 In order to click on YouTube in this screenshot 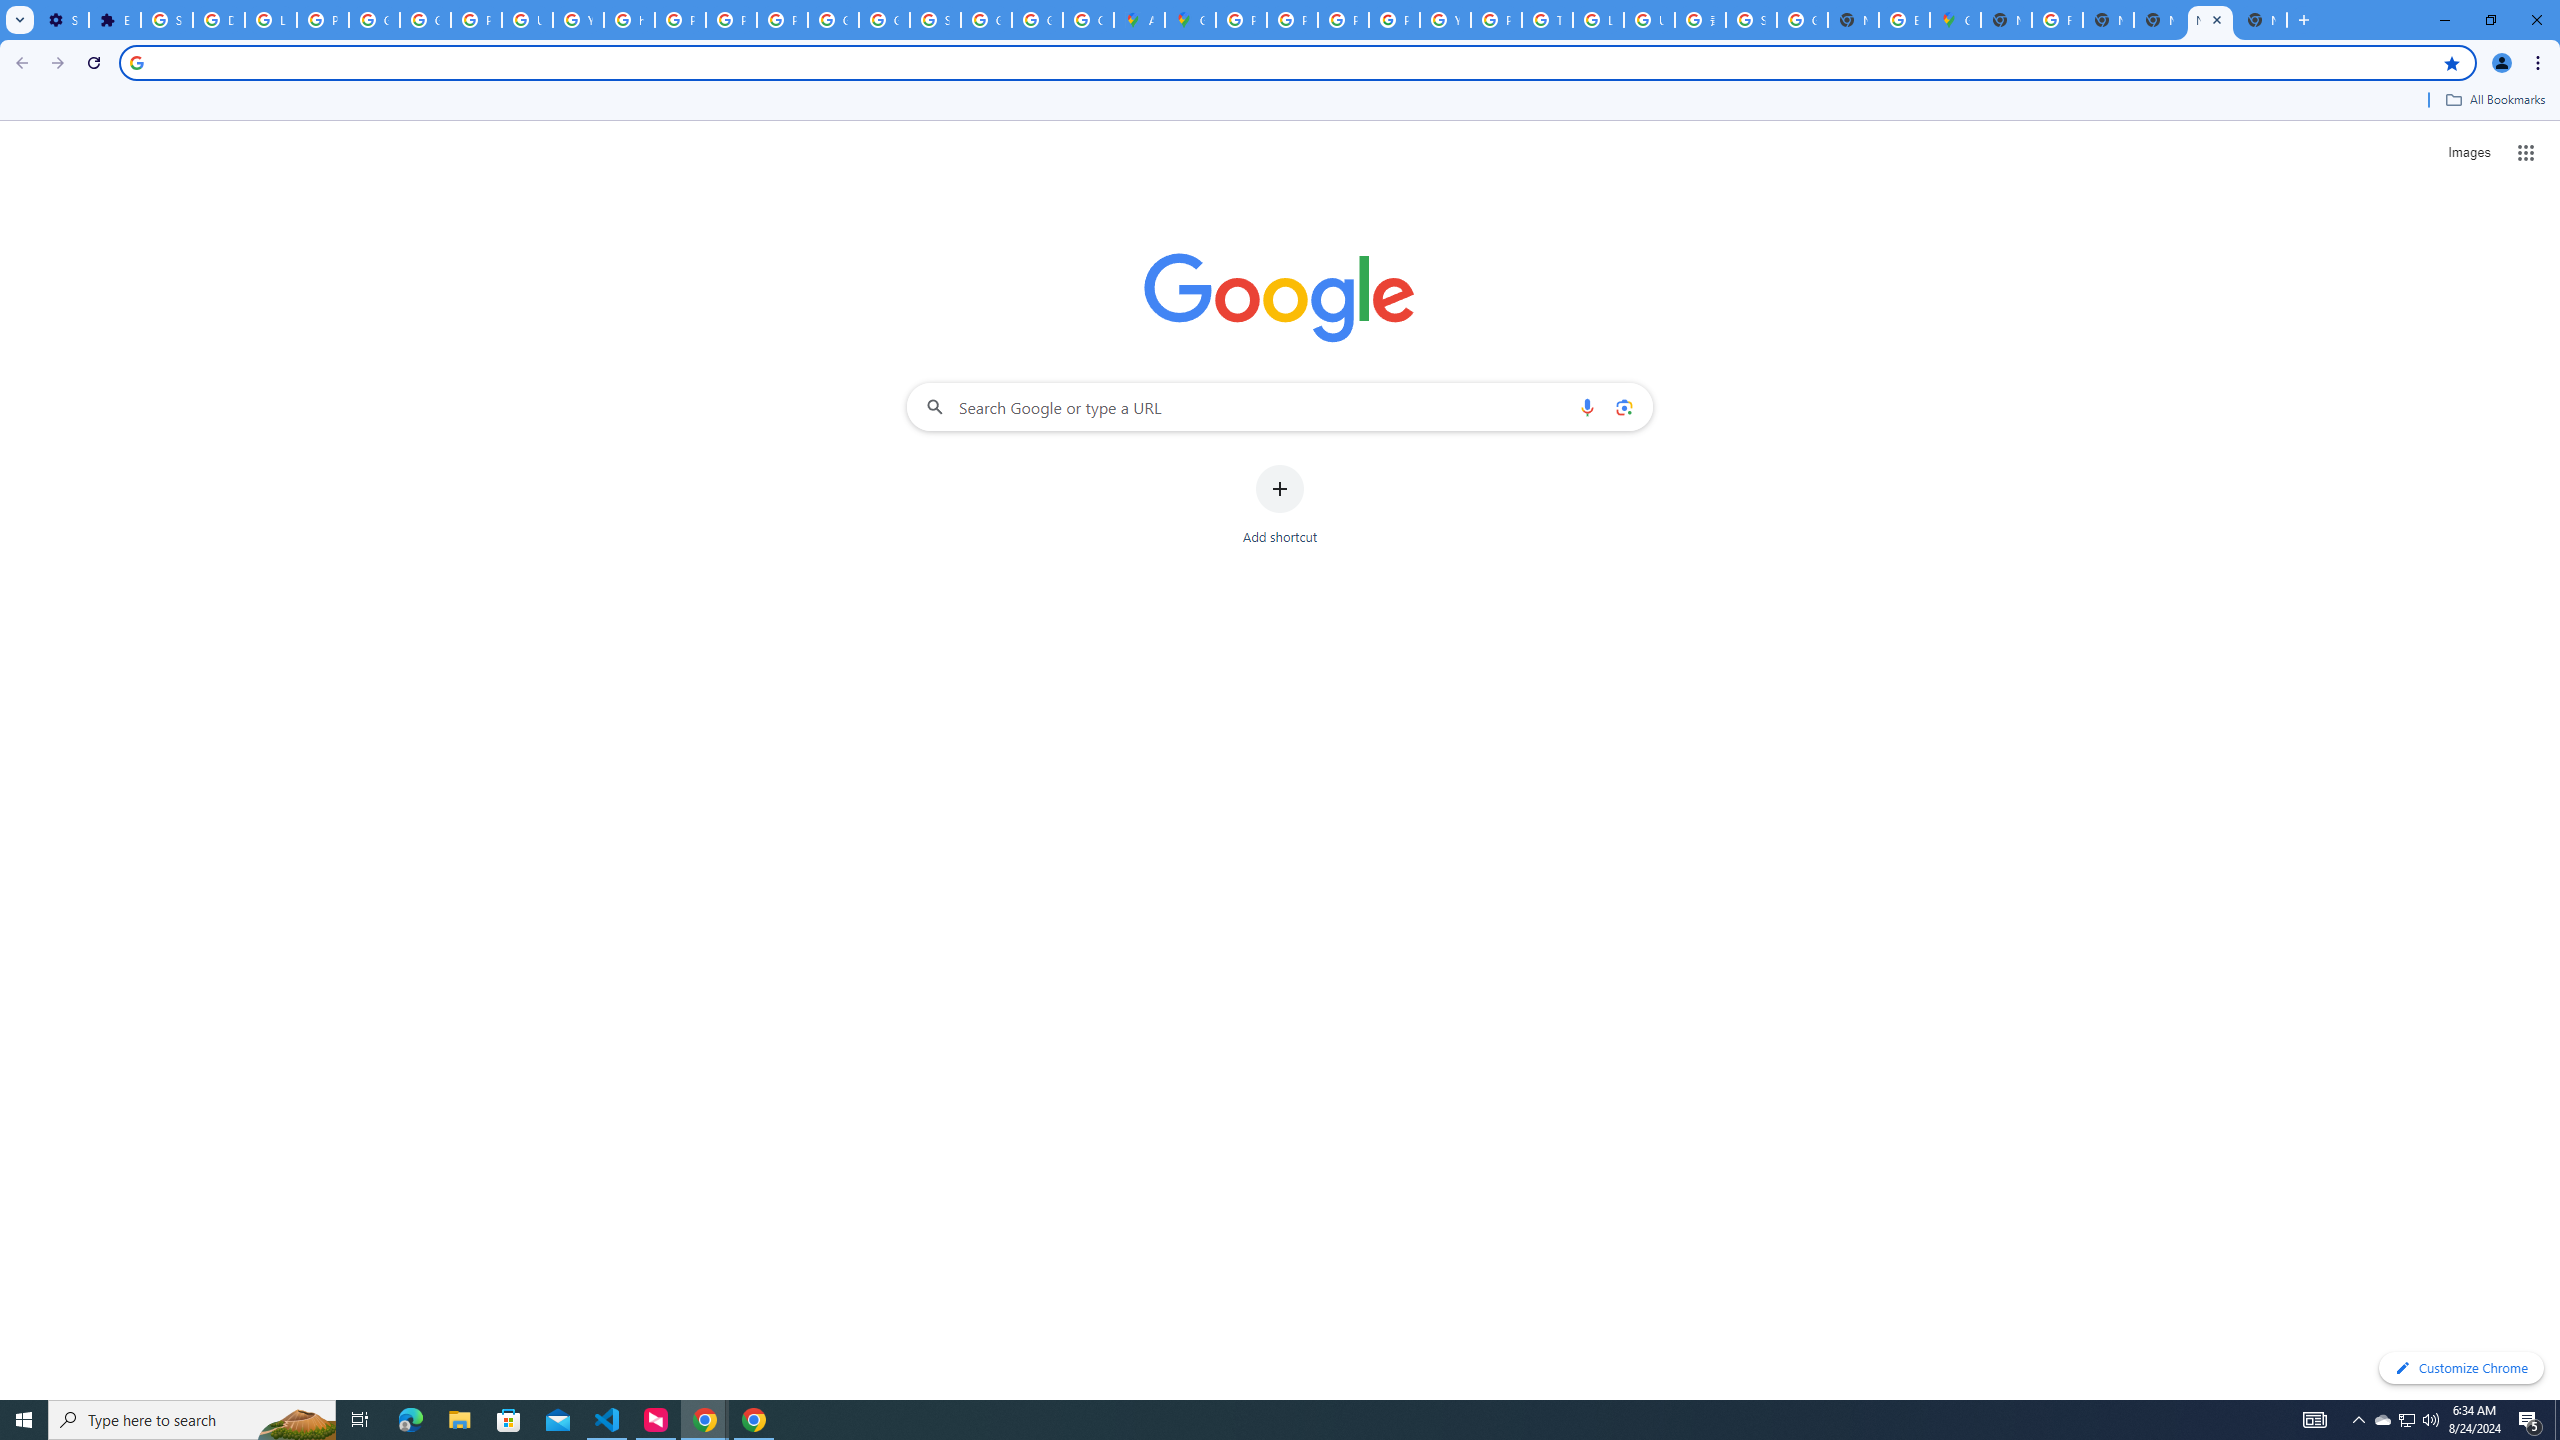, I will do `click(1444, 20)`.